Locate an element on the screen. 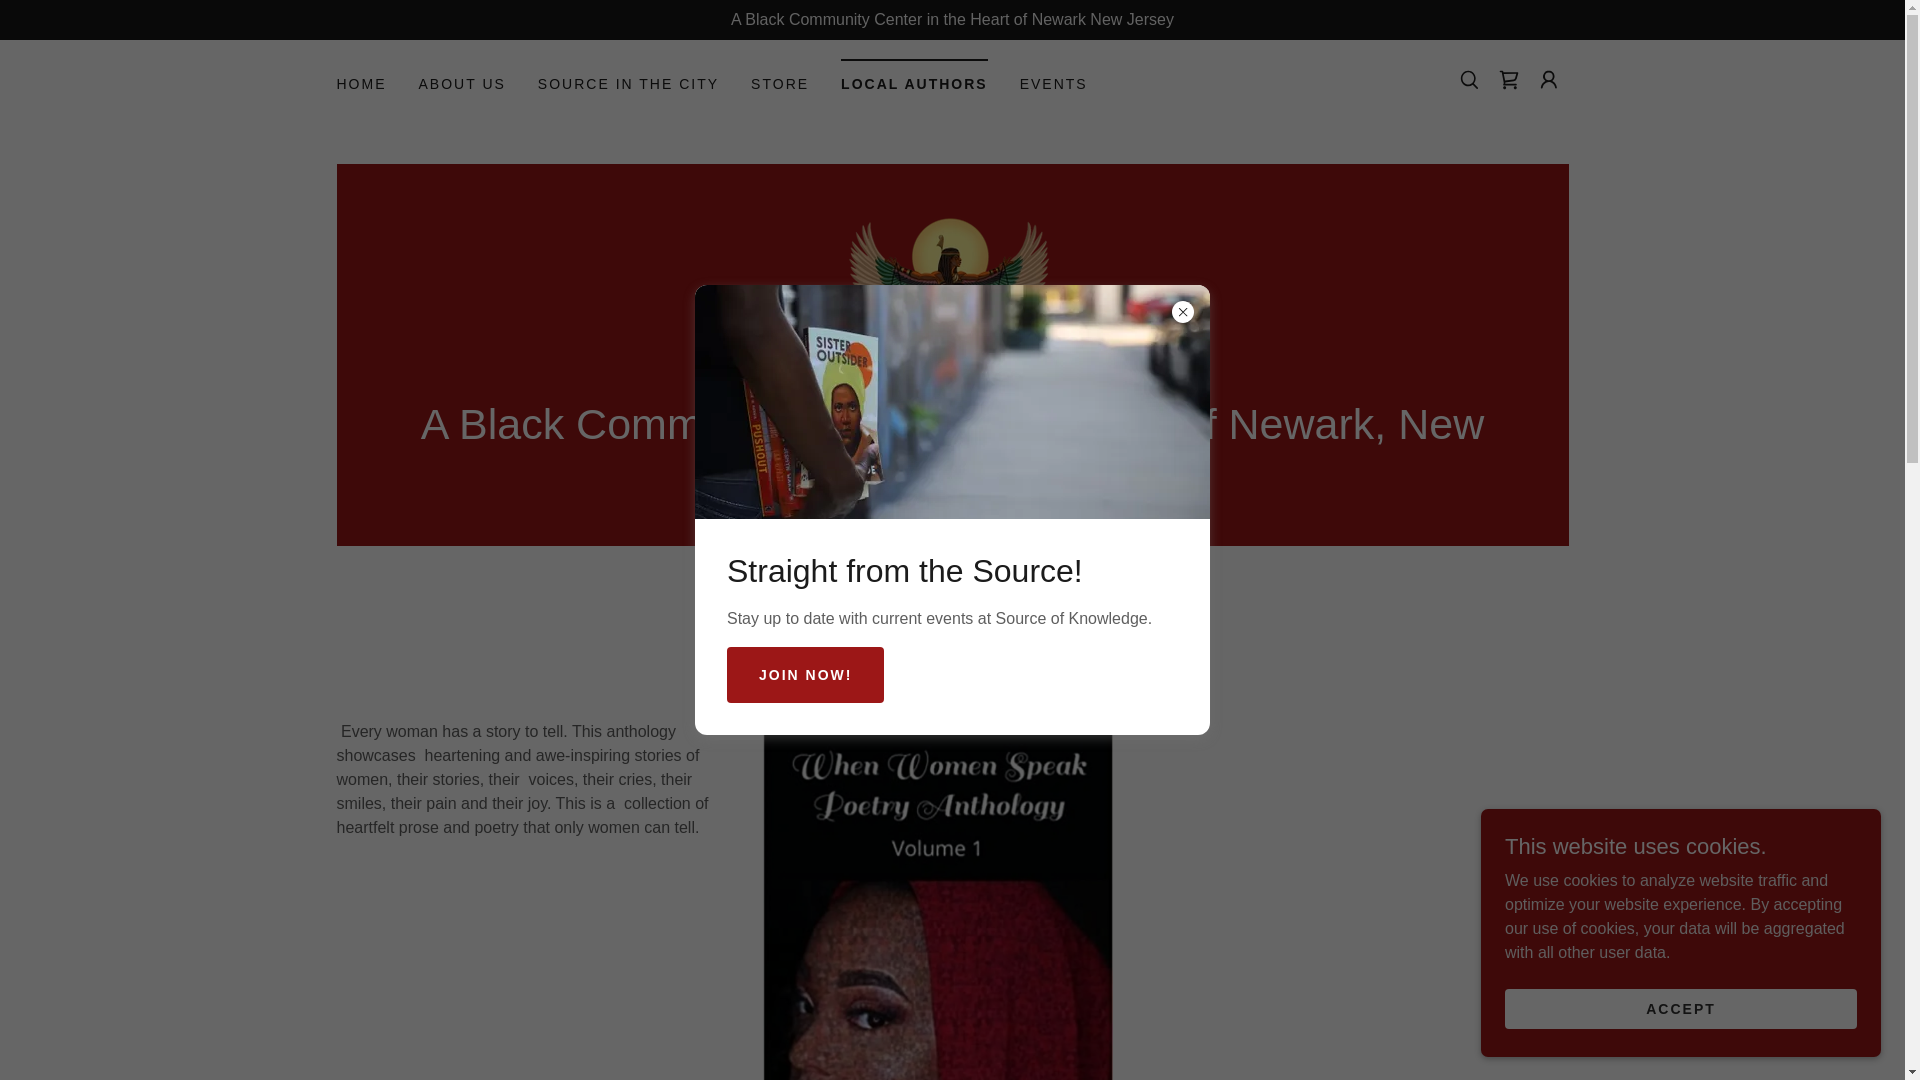 This screenshot has width=1920, height=1080. LOCAL AUTHORS is located at coordinates (914, 78).